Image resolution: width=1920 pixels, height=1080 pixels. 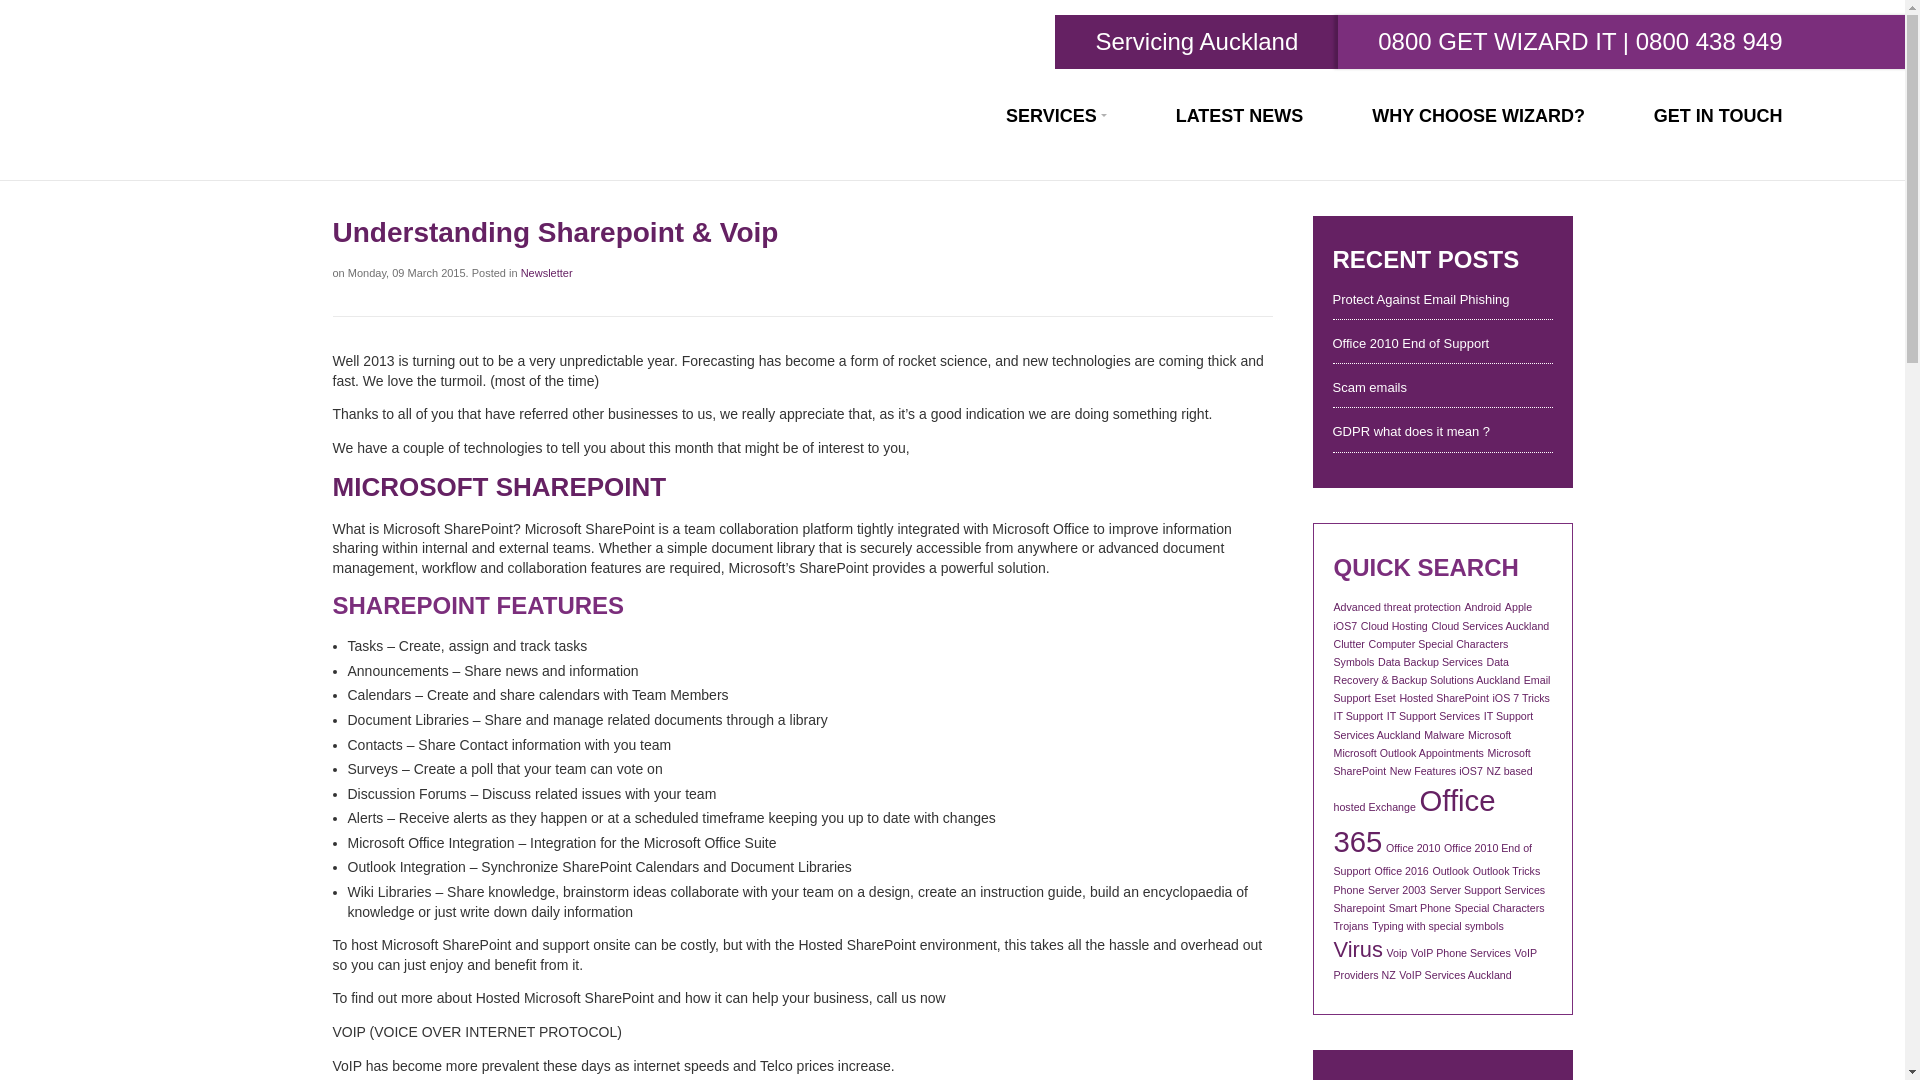 What do you see at coordinates (1422, 653) in the screenshot?
I see `Computer Special Characters Symbols` at bounding box center [1422, 653].